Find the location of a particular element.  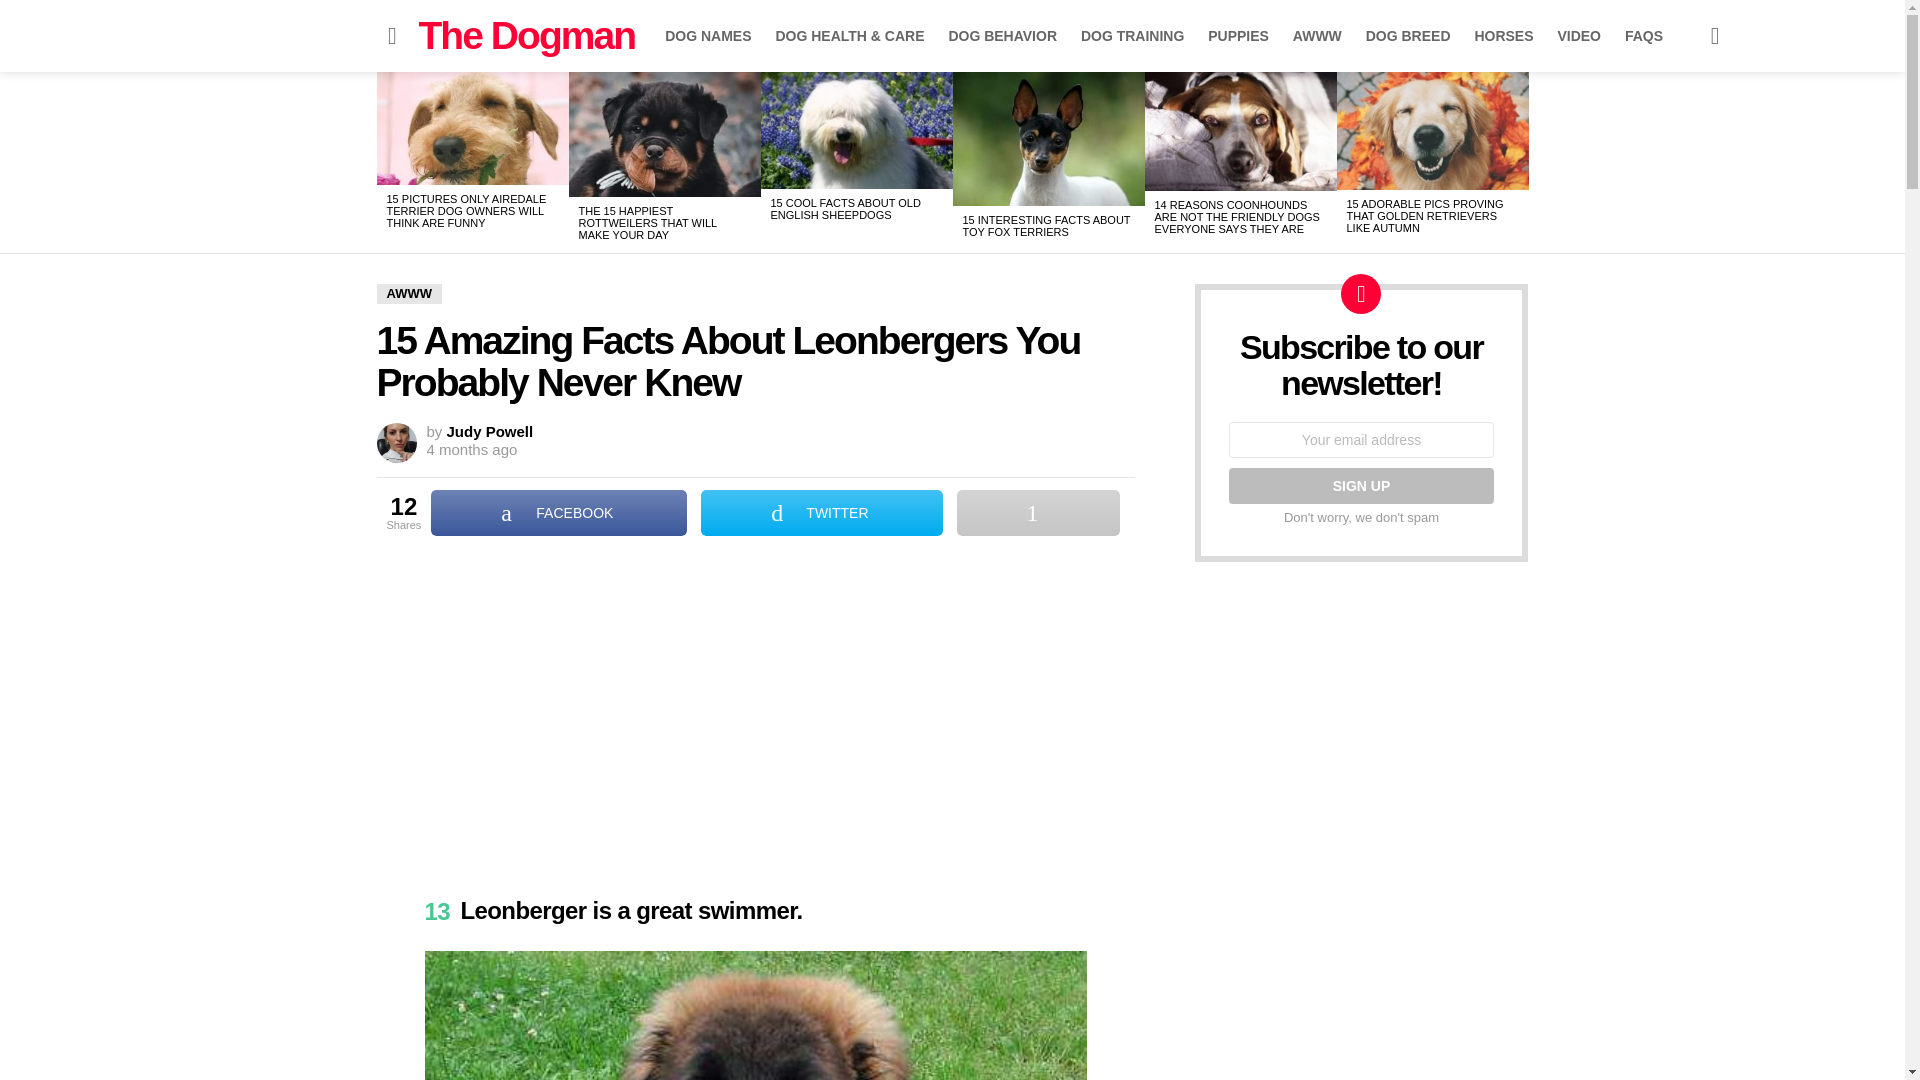

Share on More Button is located at coordinates (1038, 512).